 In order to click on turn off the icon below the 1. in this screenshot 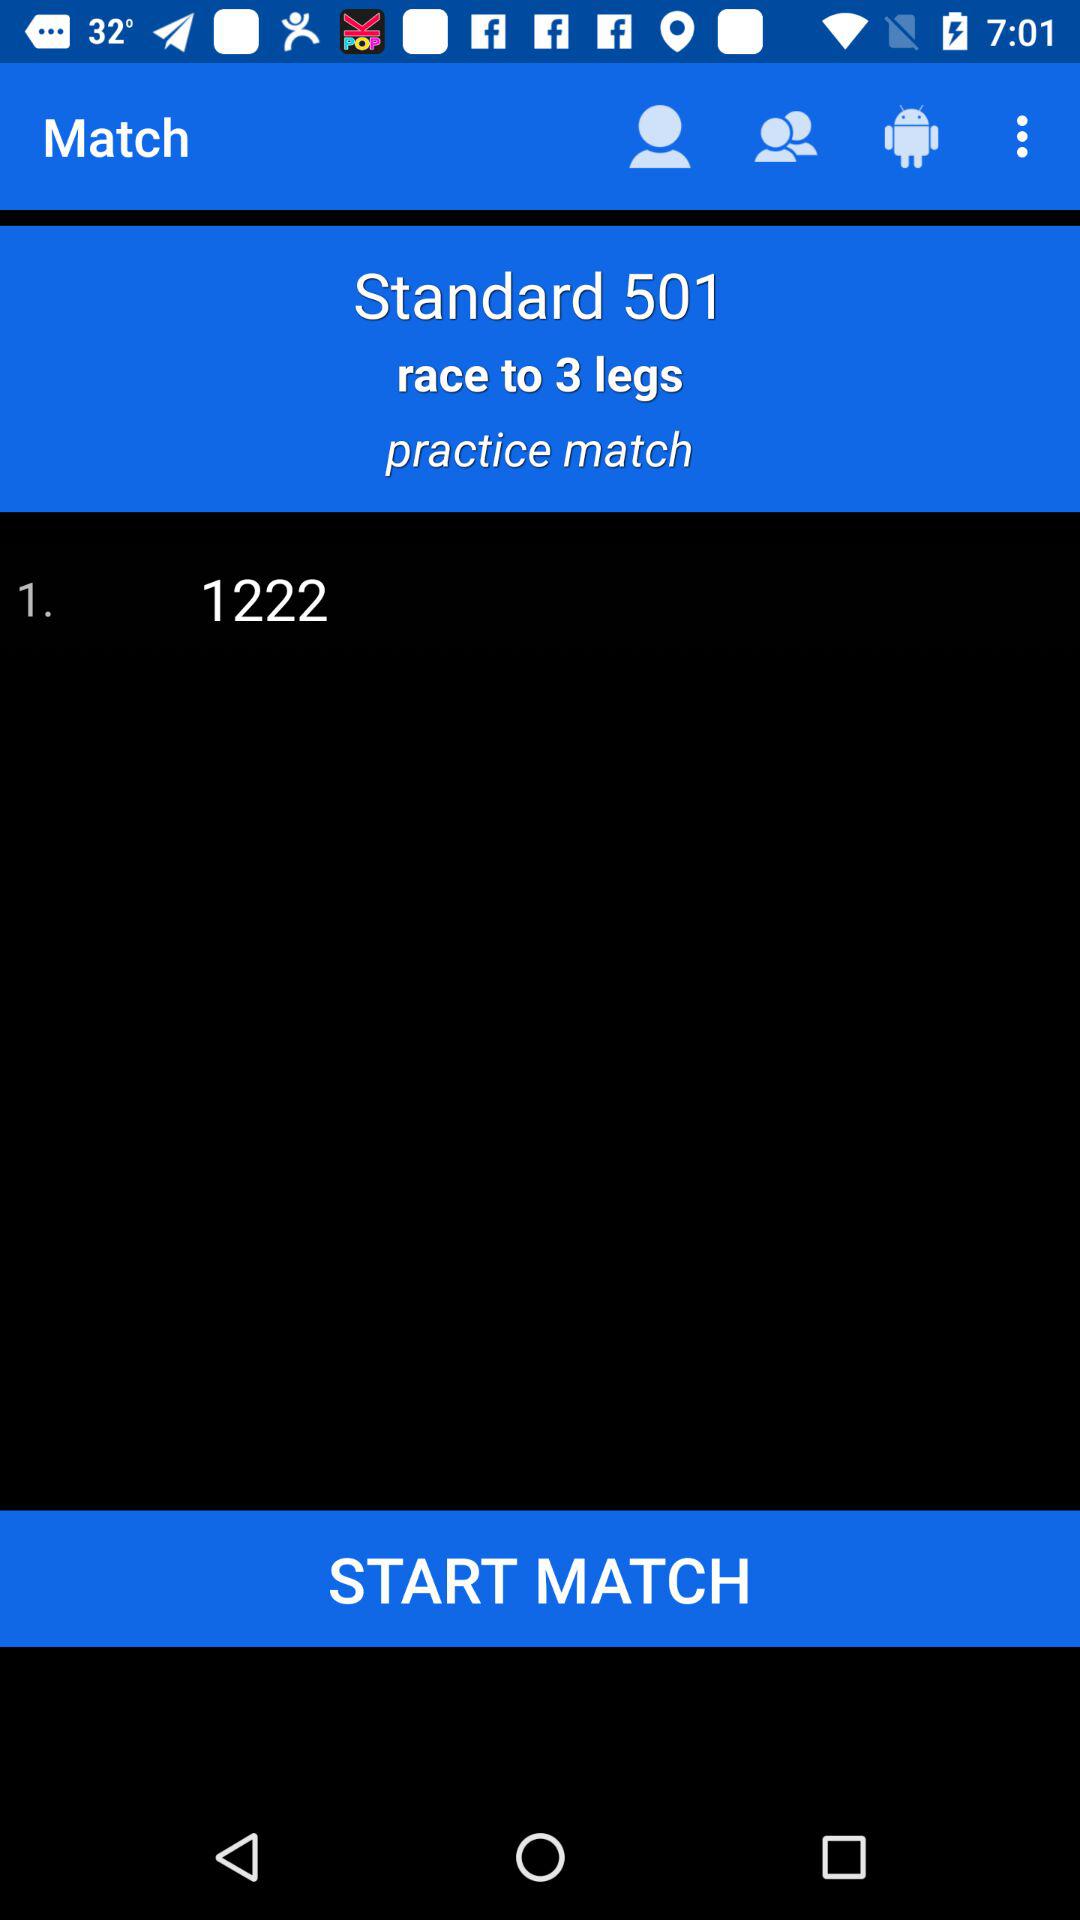, I will do `click(540, 1578)`.